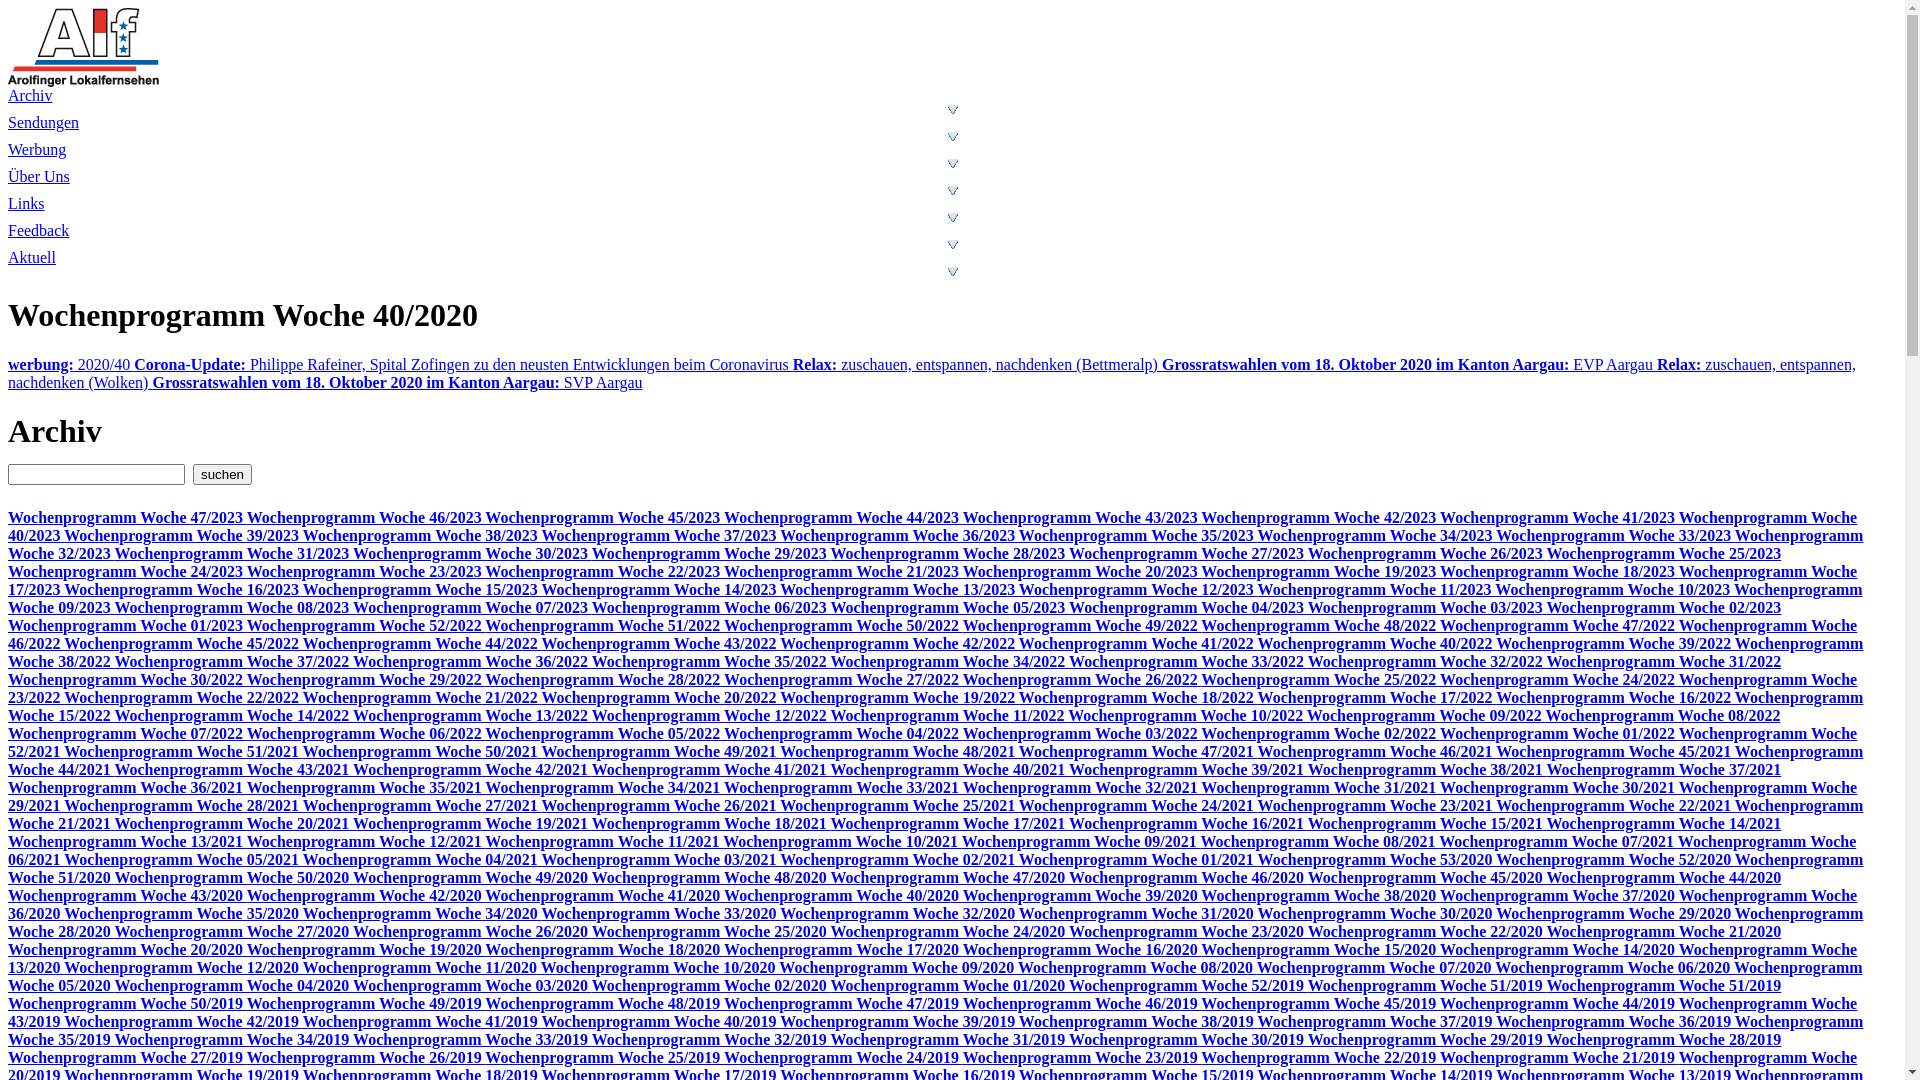 This screenshot has width=1920, height=1080. Describe the element at coordinates (1320, 950) in the screenshot. I see `Wochenprogramm Woche 15/2020` at that location.